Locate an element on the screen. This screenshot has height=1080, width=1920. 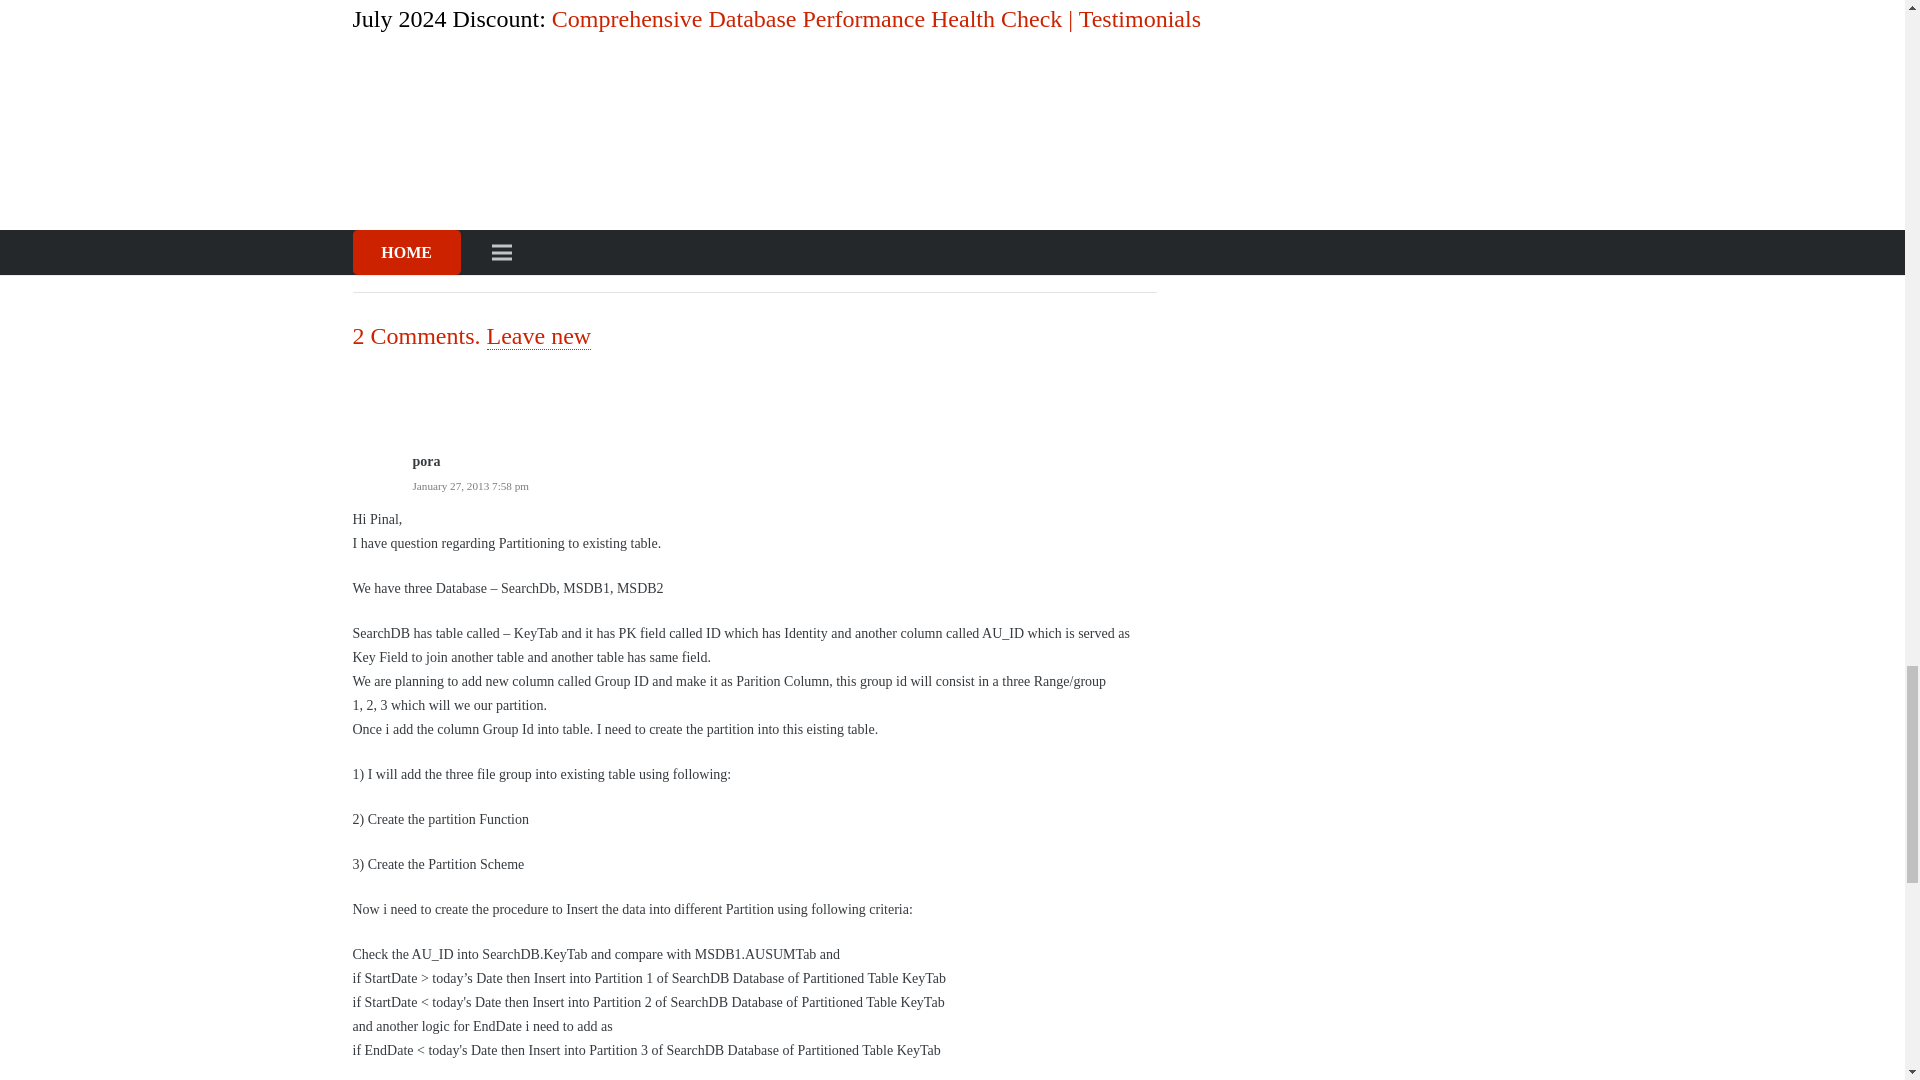
January 27, 2013 7:58 pm is located at coordinates (470, 486).